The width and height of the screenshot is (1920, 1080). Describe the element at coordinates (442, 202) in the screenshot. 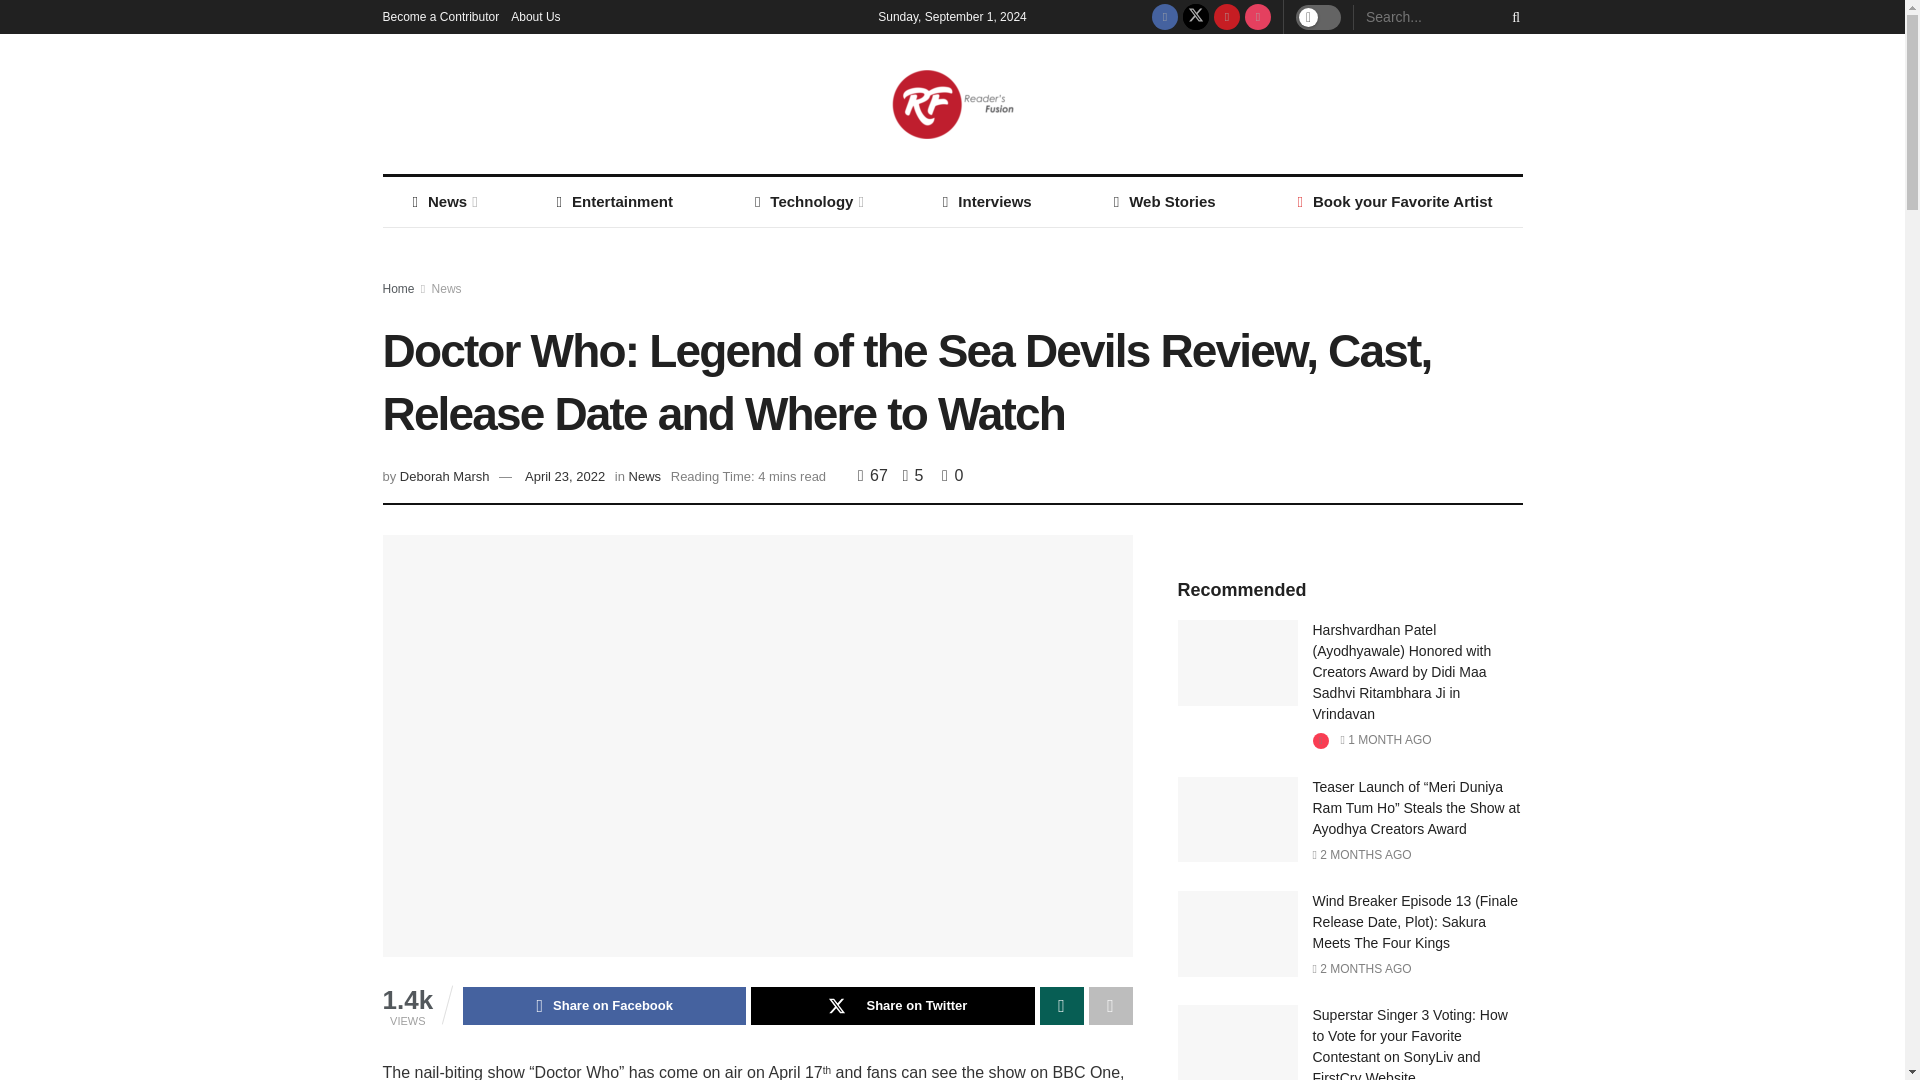

I see `News` at that location.